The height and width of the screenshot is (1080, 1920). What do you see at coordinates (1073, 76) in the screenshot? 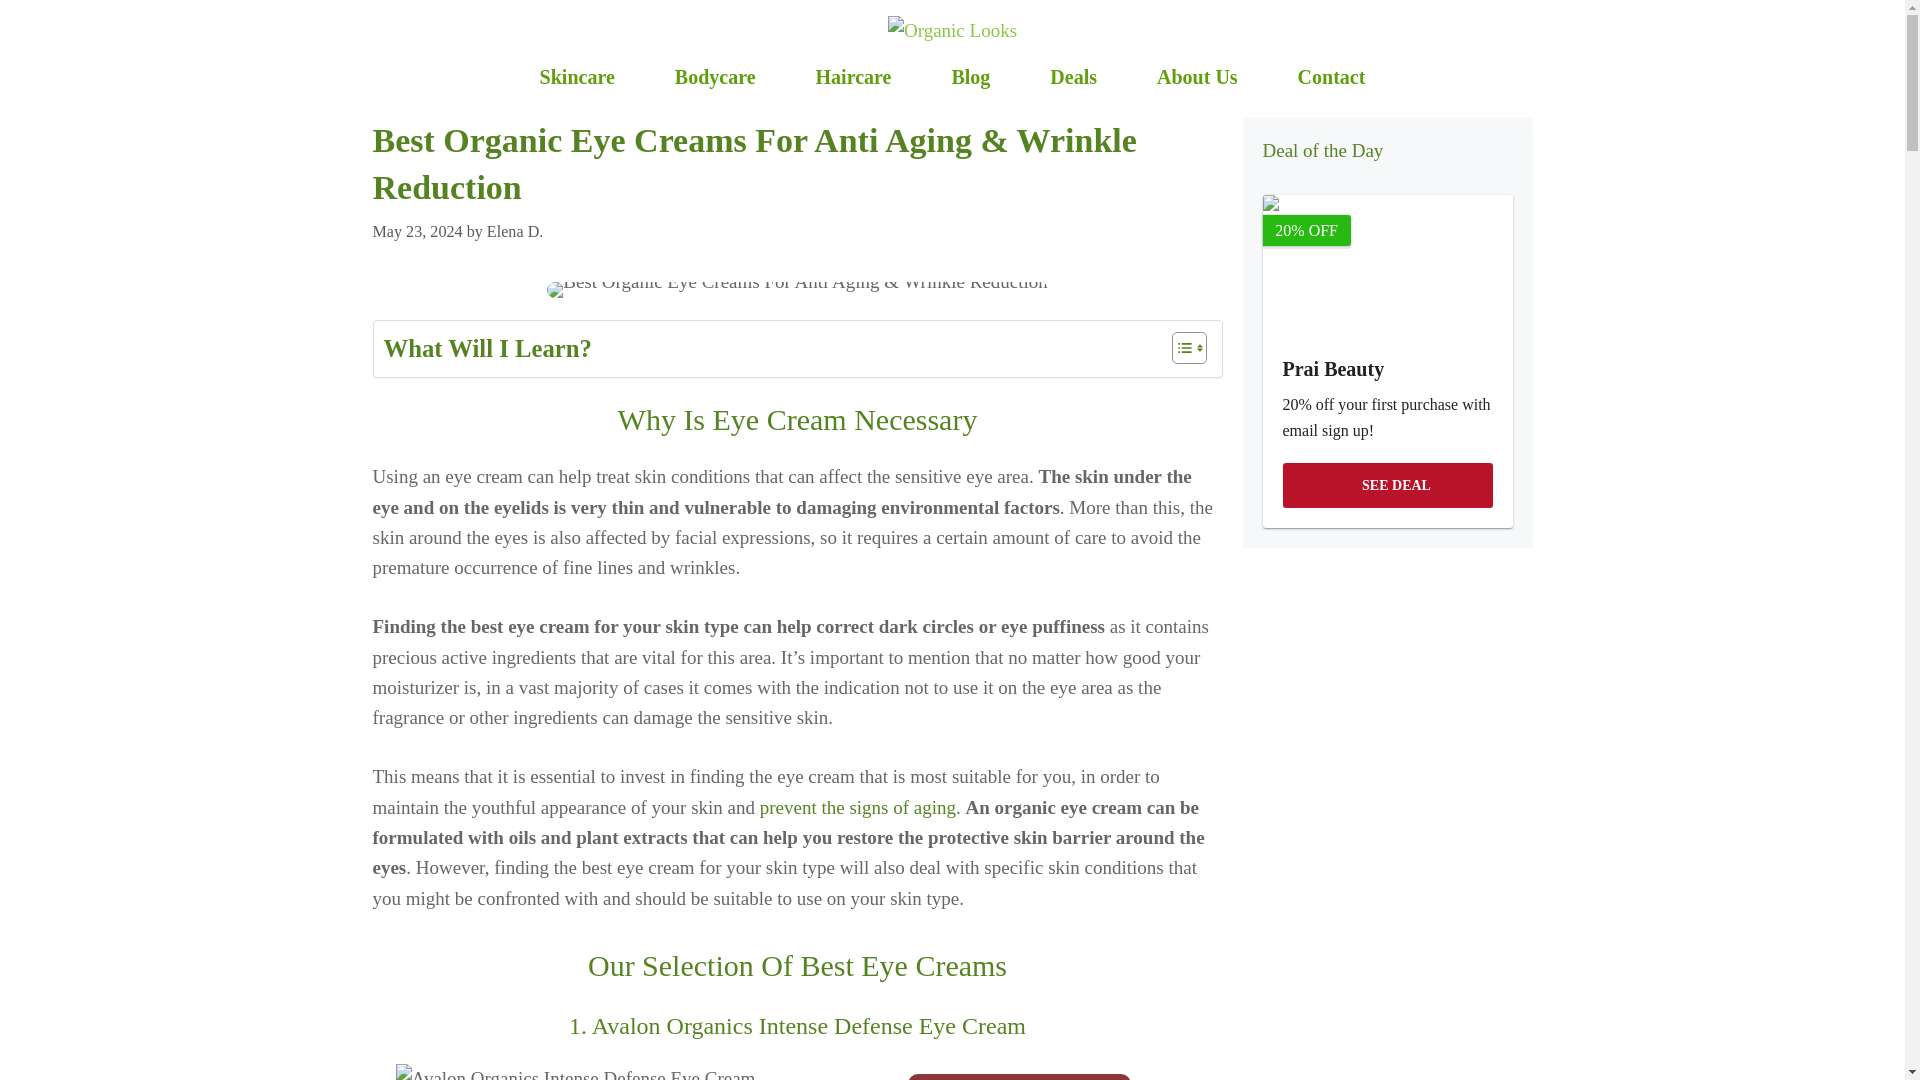
I see `Deals` at bounding box center [1073, 76].